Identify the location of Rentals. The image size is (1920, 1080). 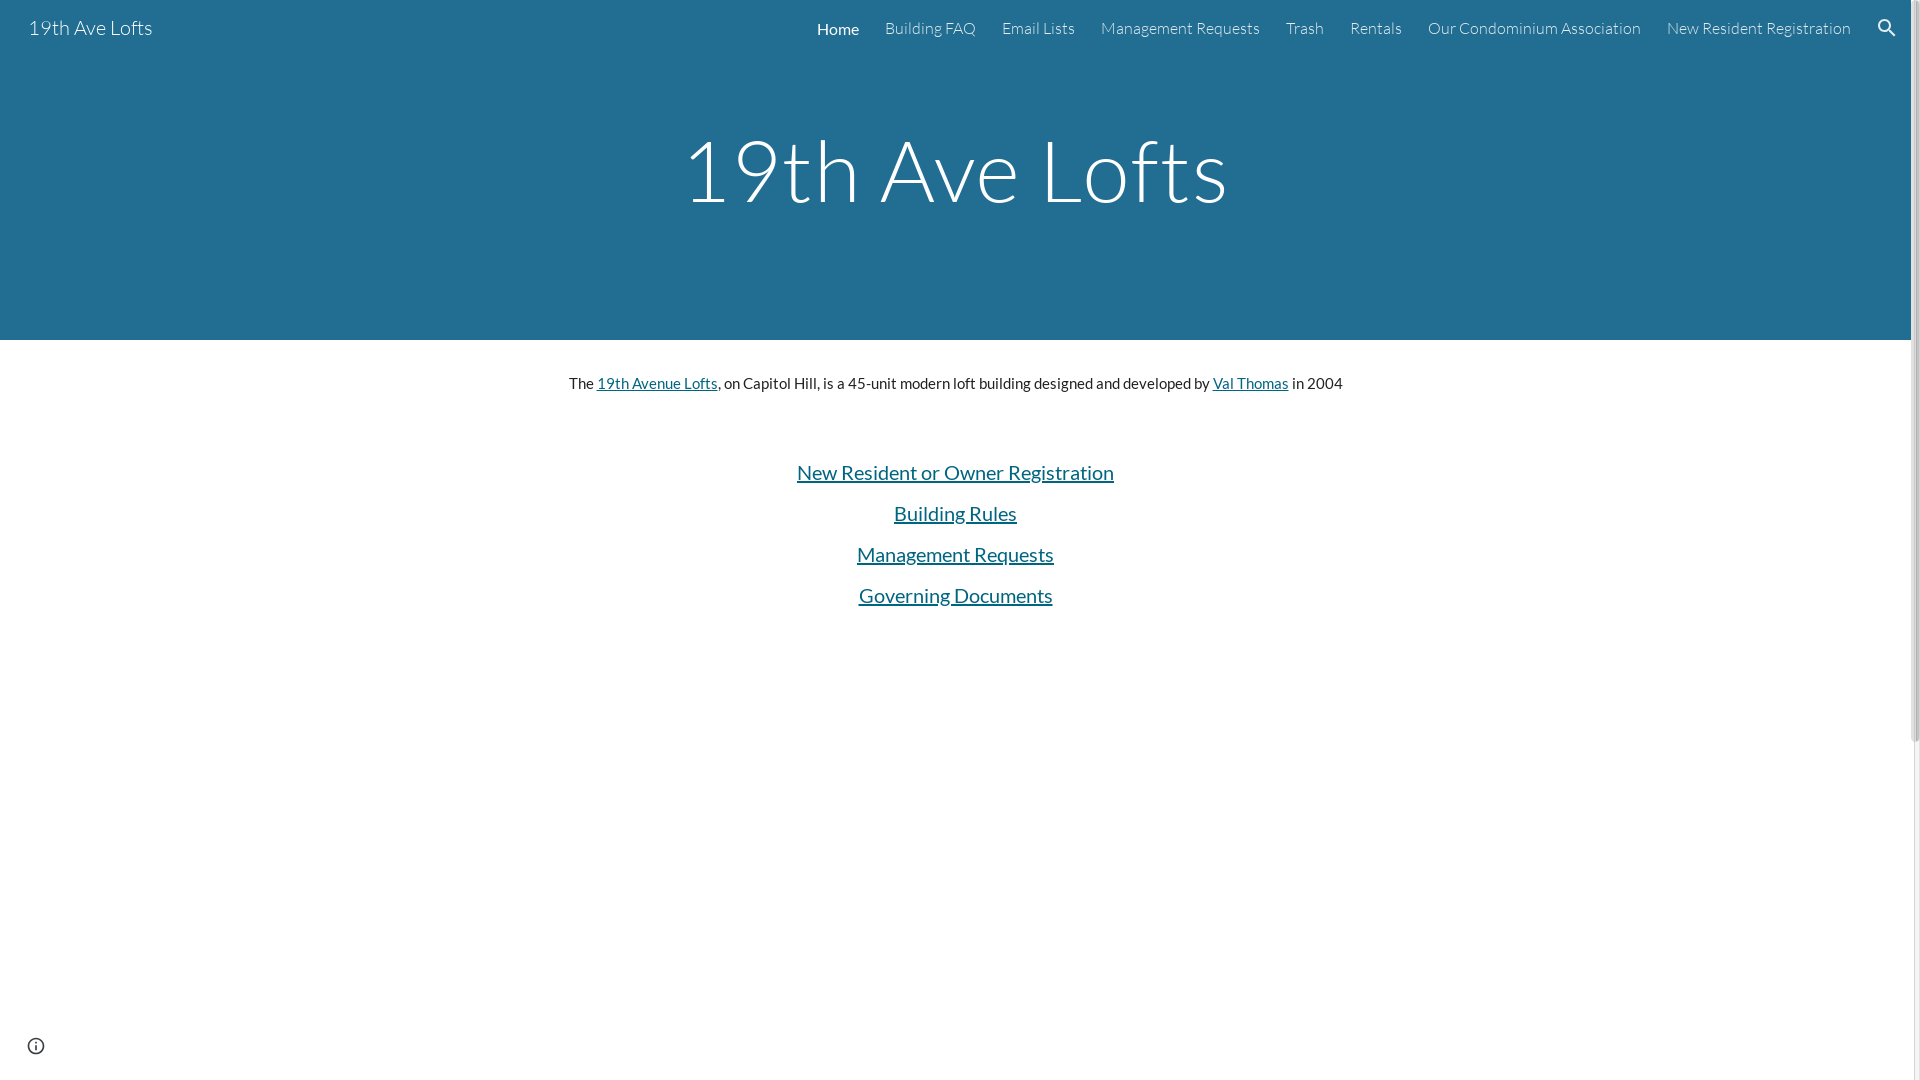
(1376, 28).